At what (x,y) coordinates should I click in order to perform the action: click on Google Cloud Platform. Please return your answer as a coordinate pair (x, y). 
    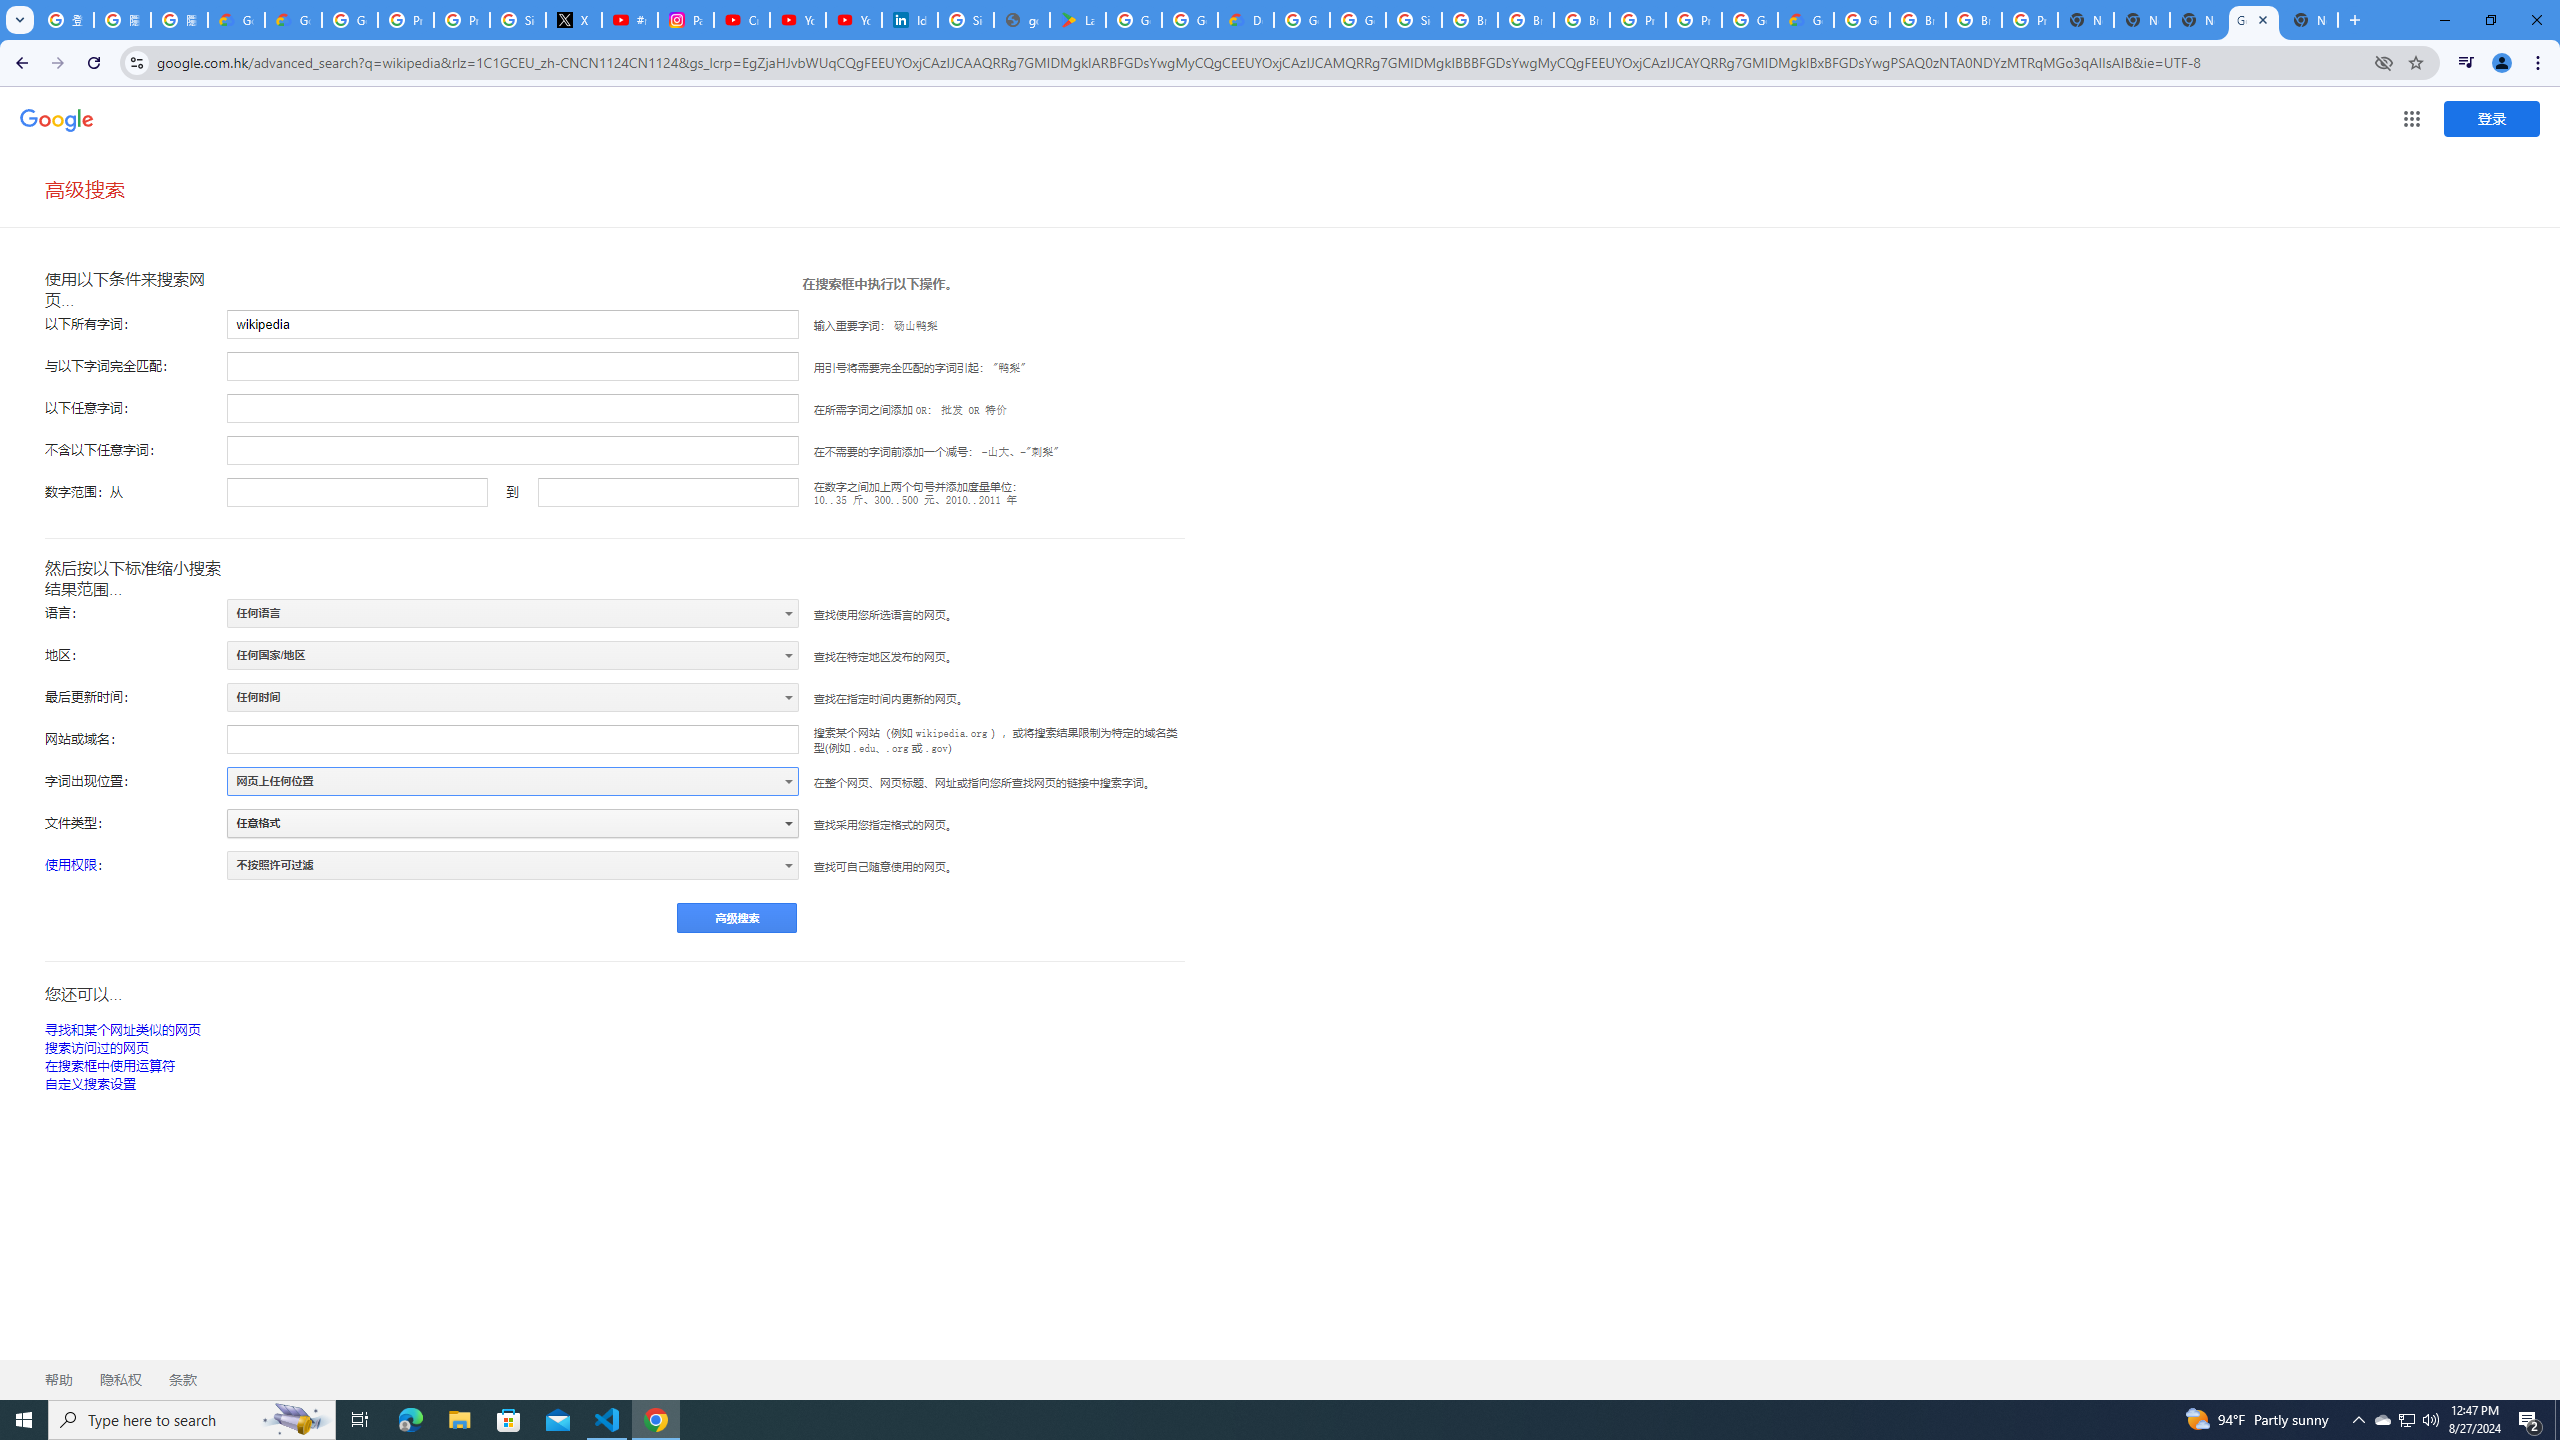
    Looking at the image, I should click on (1301, 20).